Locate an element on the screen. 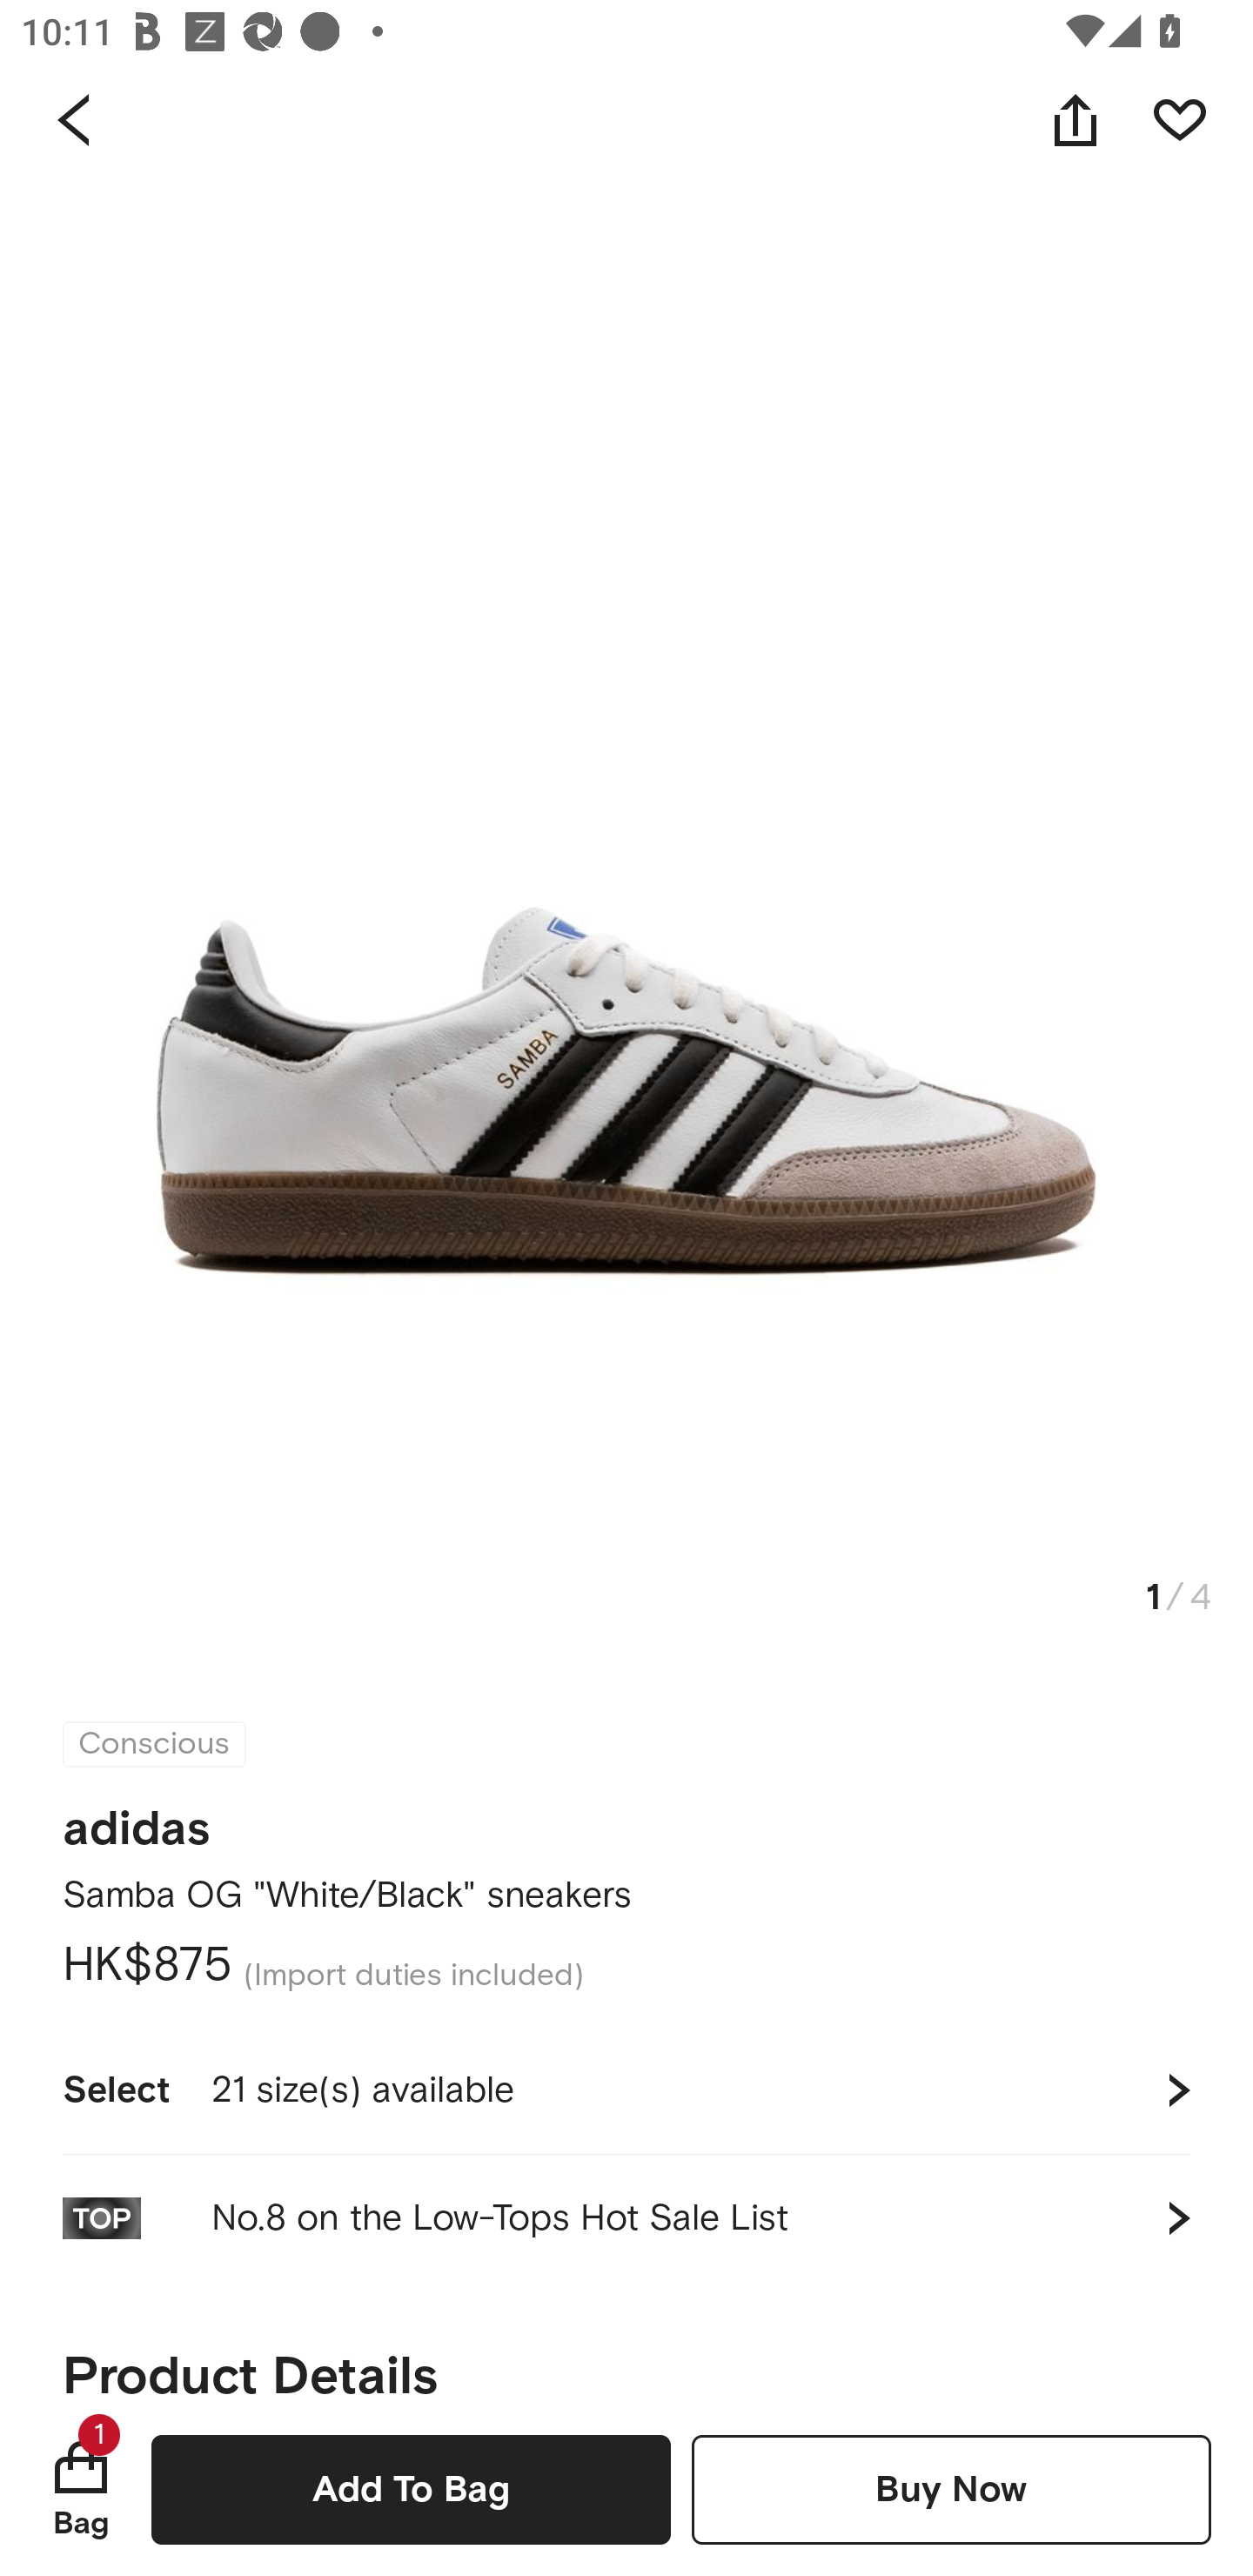 Image resolution: width=1253 pixels, height=2576 pixels. adidas is located at coordinates (136, 1819).